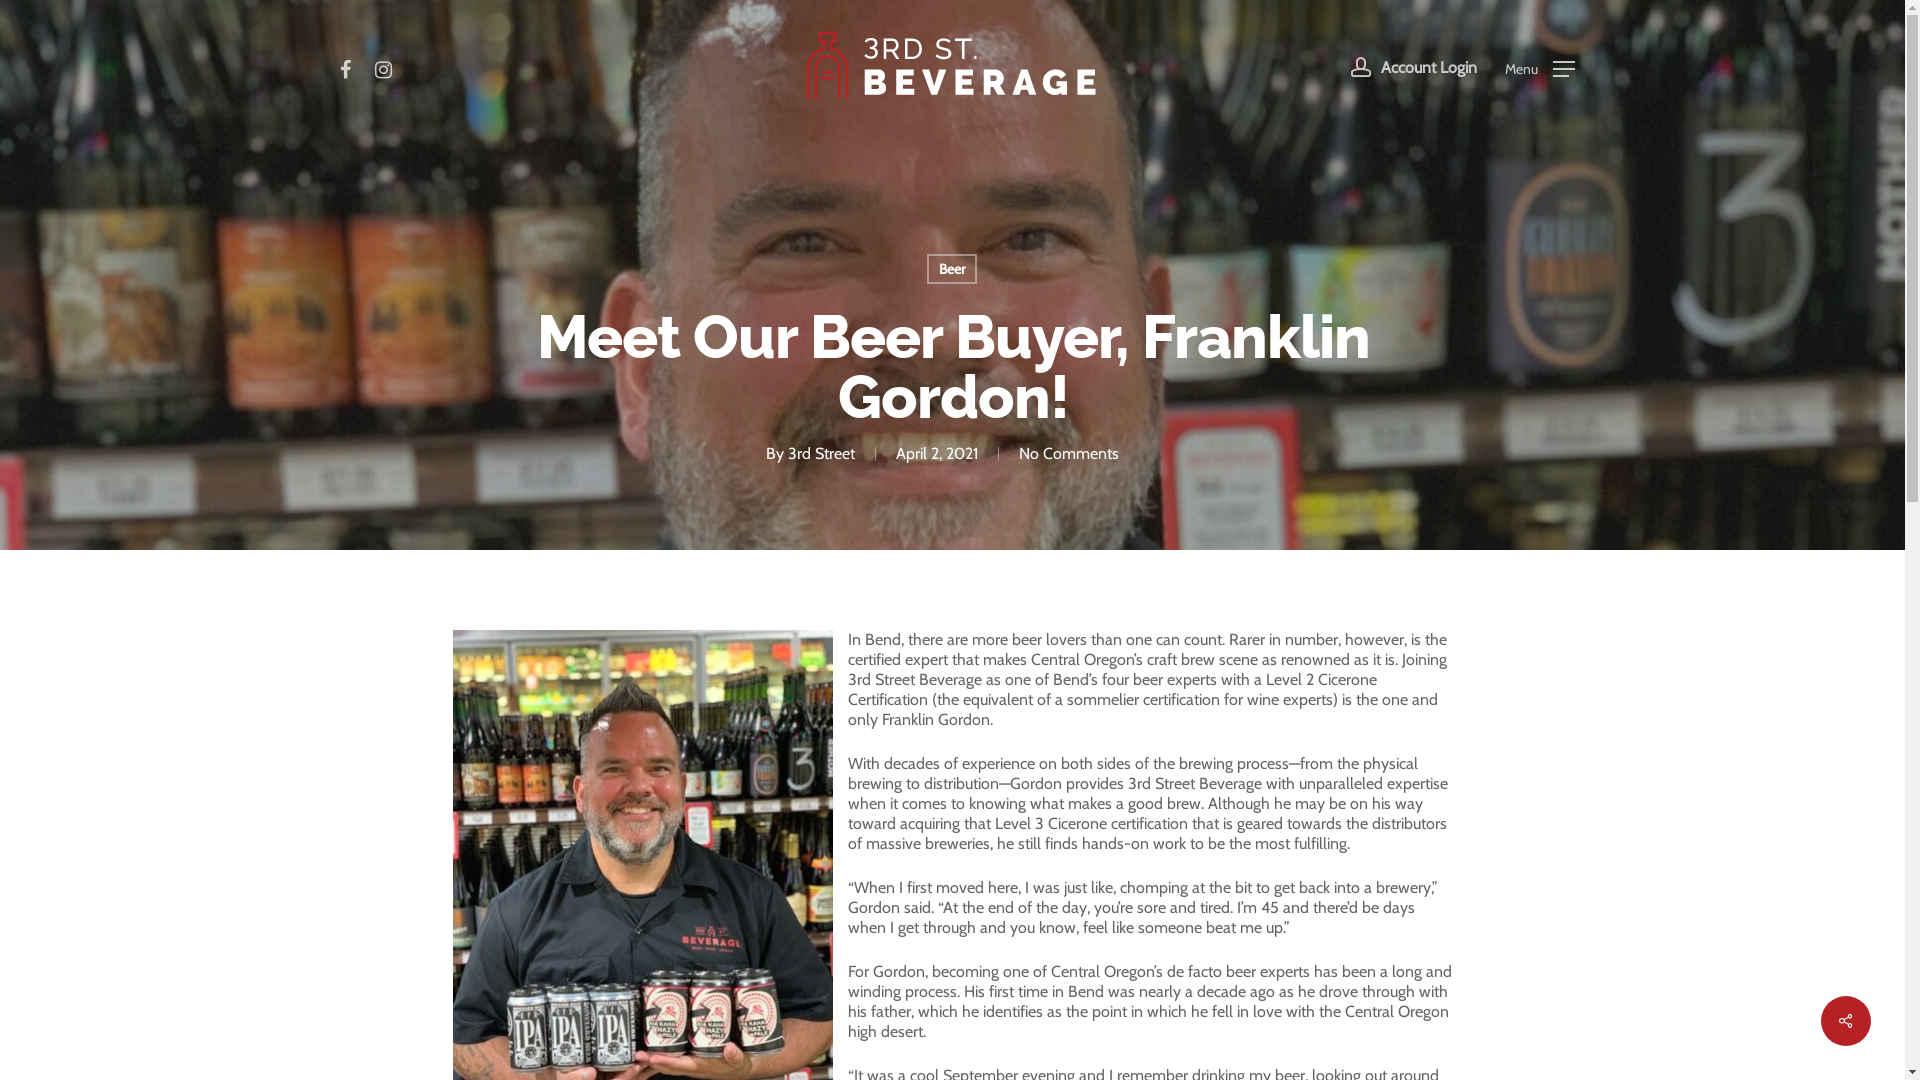  What do you see at coordinates (1361, 67) in the screenshot?
I see `account` at bounding box center [1361, 67].